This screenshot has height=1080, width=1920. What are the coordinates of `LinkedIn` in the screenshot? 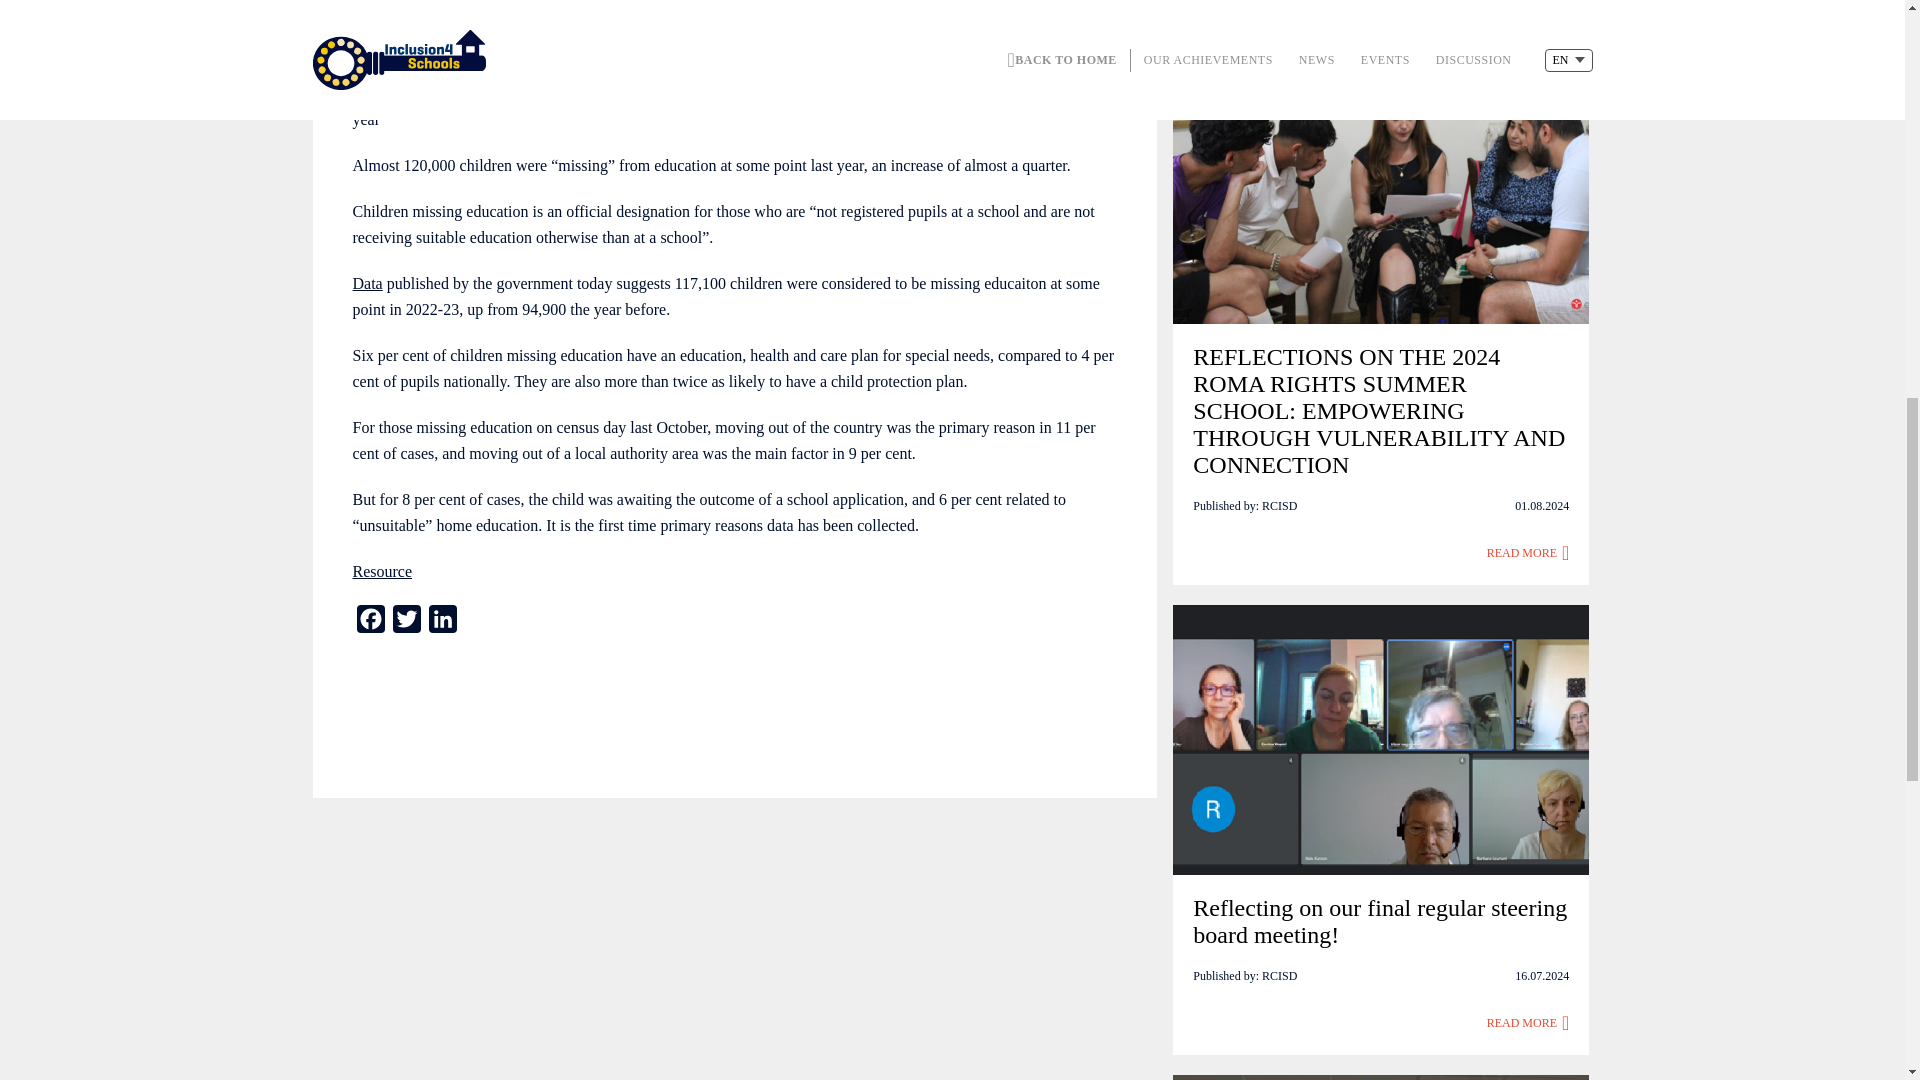 It's located at (442, 622).